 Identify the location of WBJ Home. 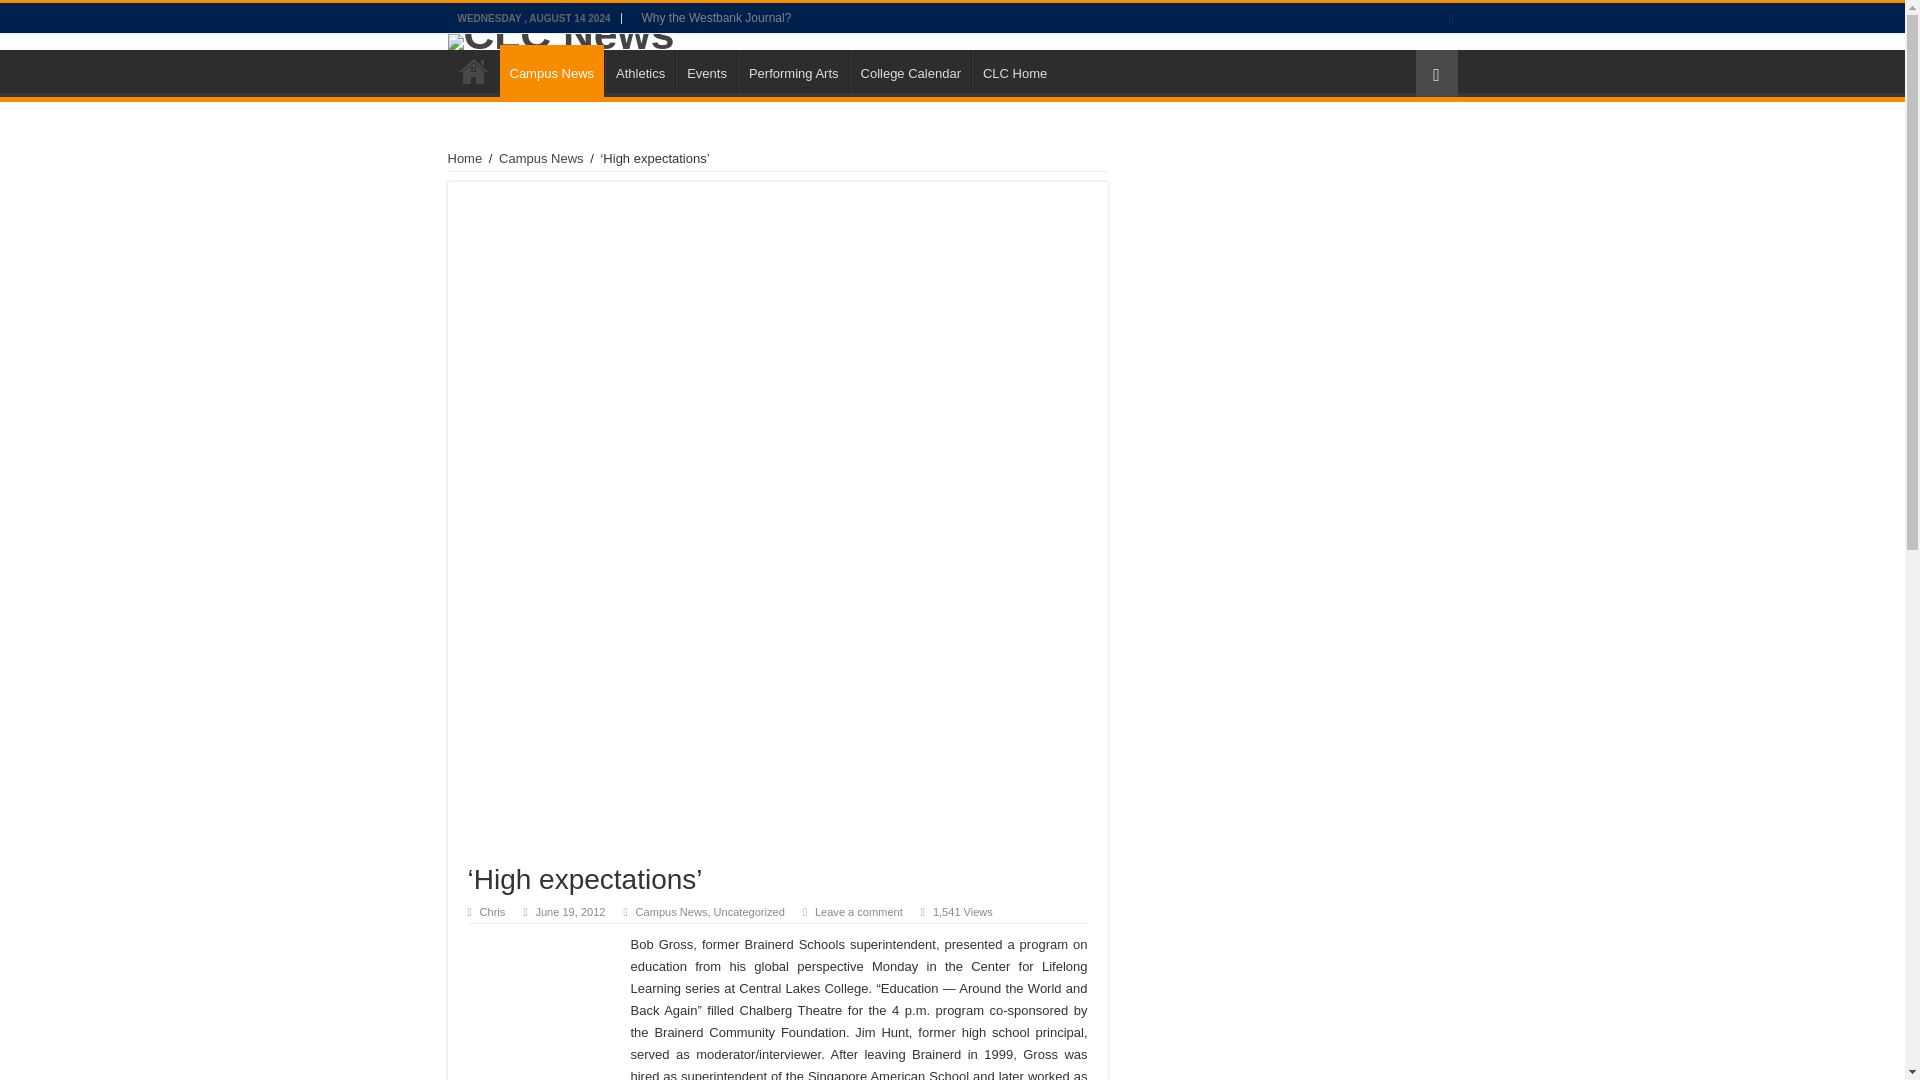
(473, 70).